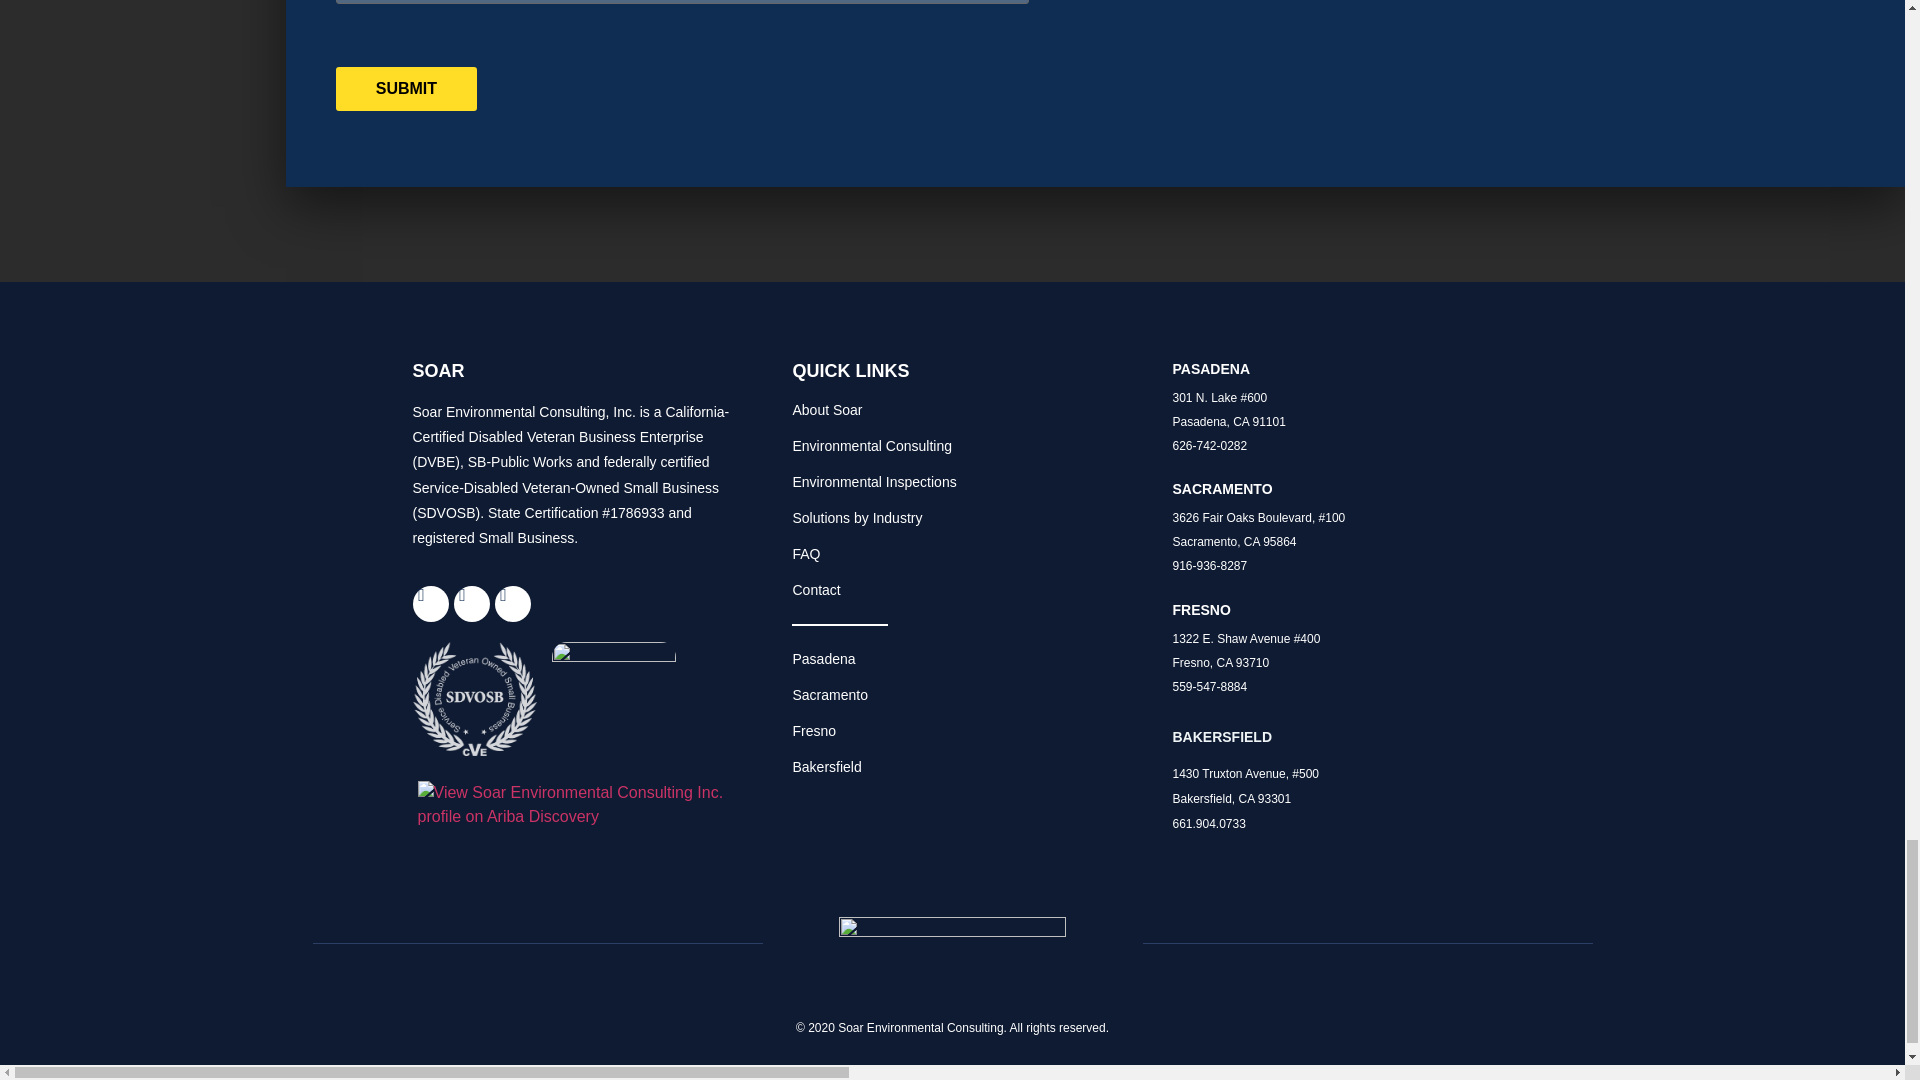 The width and height of the screenshot is (1920, 1080). Describe the element at coordinates (406, 88) in the screenshot. I see `Submit` at that location.